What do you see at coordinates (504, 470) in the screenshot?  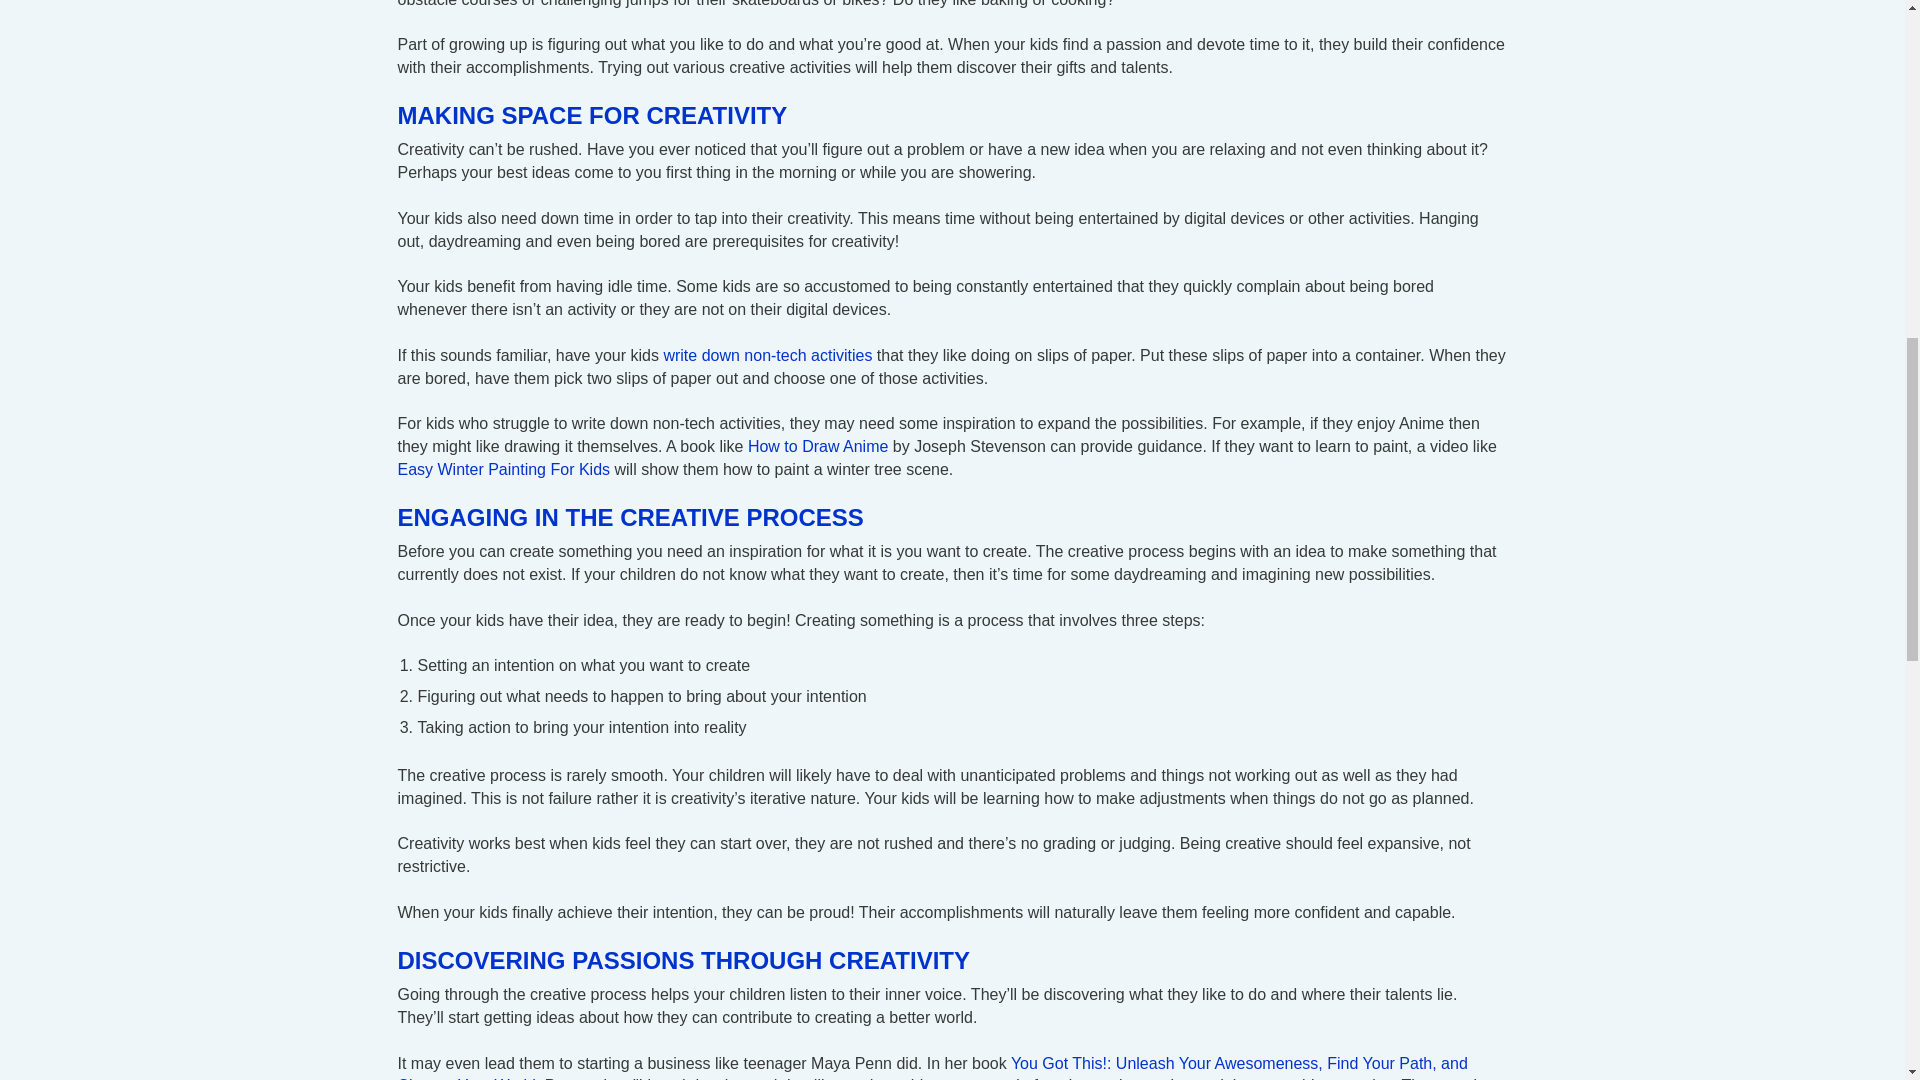 I see `Easy Winter Painting For Kids` at bounding box center [504, 470].